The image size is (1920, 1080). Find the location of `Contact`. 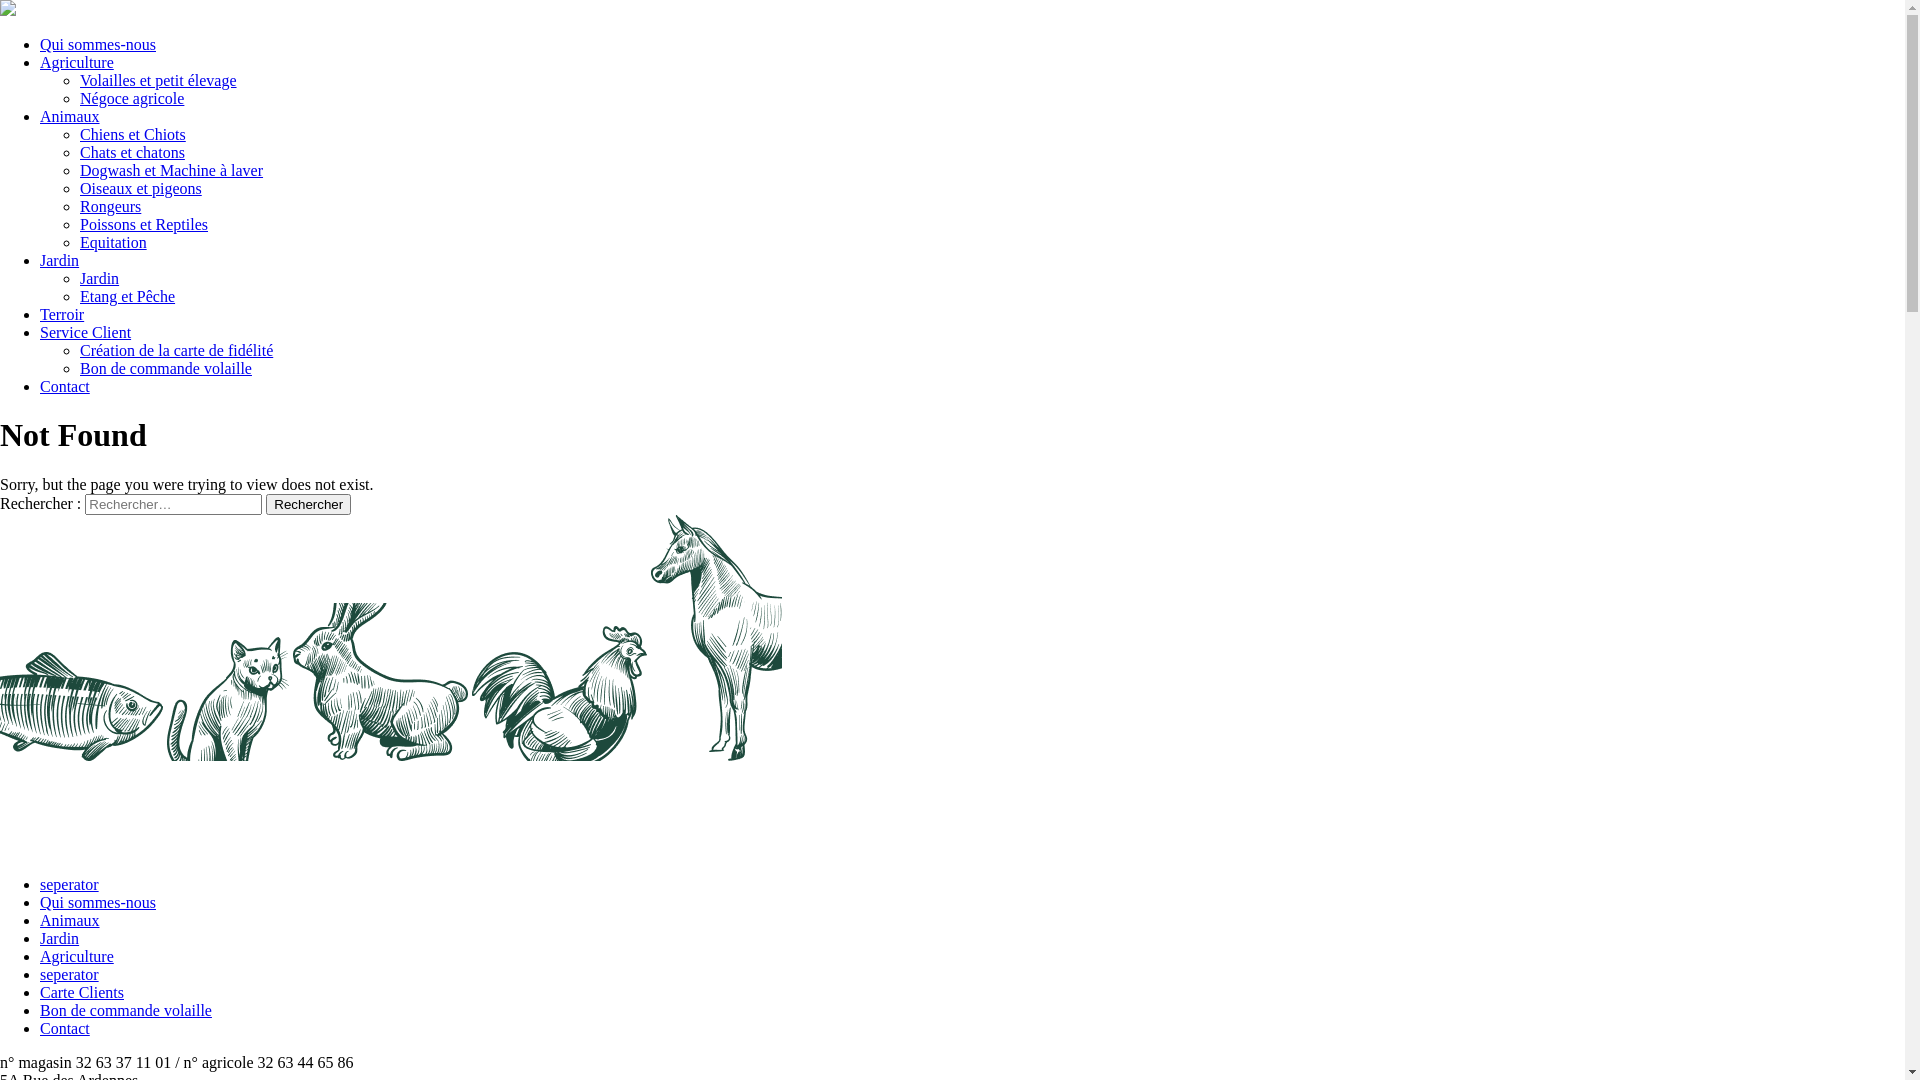

Contact is located at coordinates (65, 386).